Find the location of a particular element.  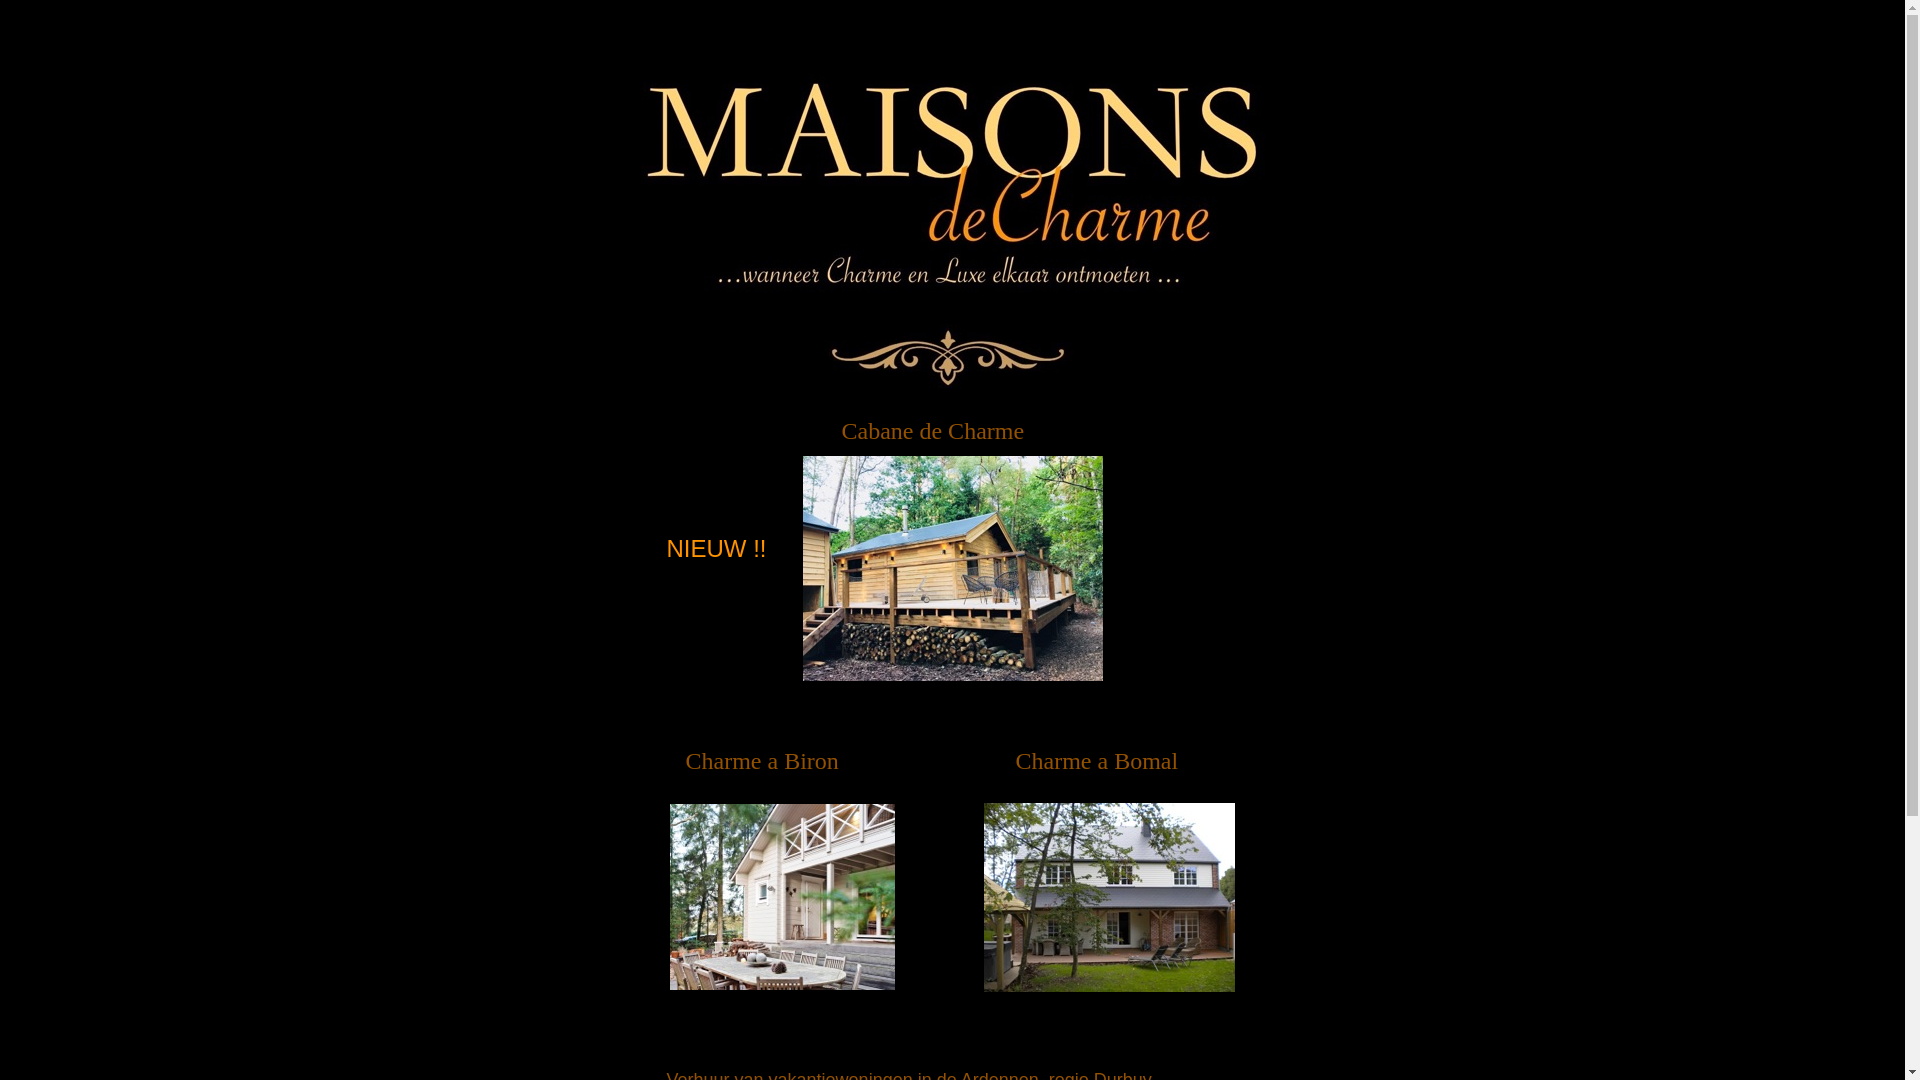

Foto's is located at coordinates (722, 24).